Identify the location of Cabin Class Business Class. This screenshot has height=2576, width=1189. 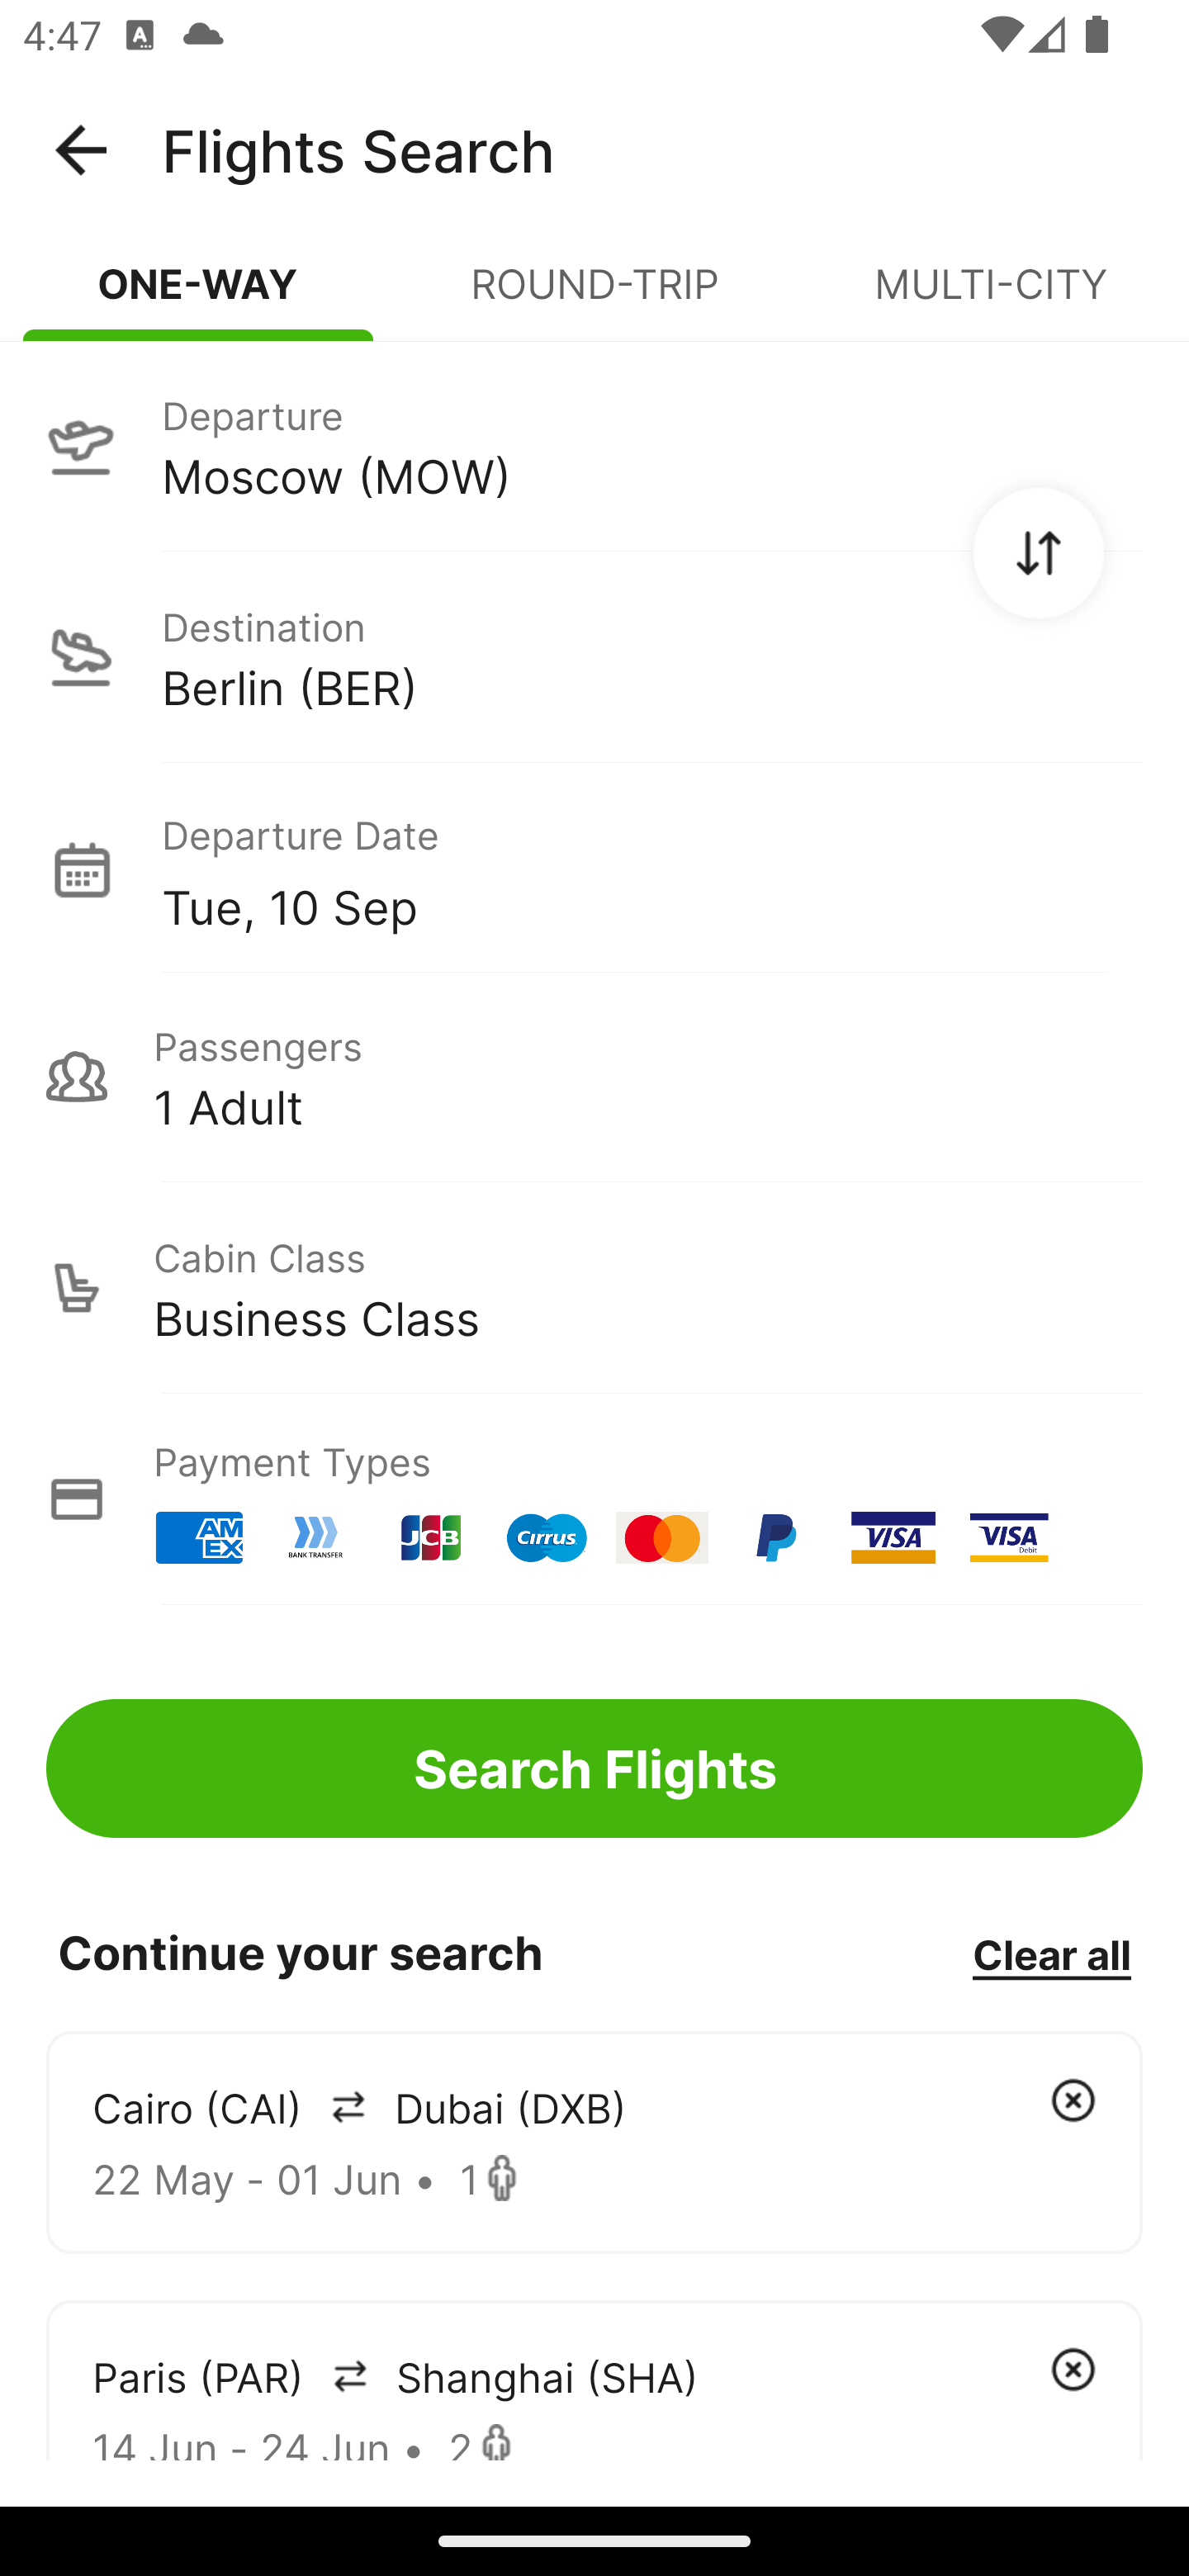
(594, 1288).